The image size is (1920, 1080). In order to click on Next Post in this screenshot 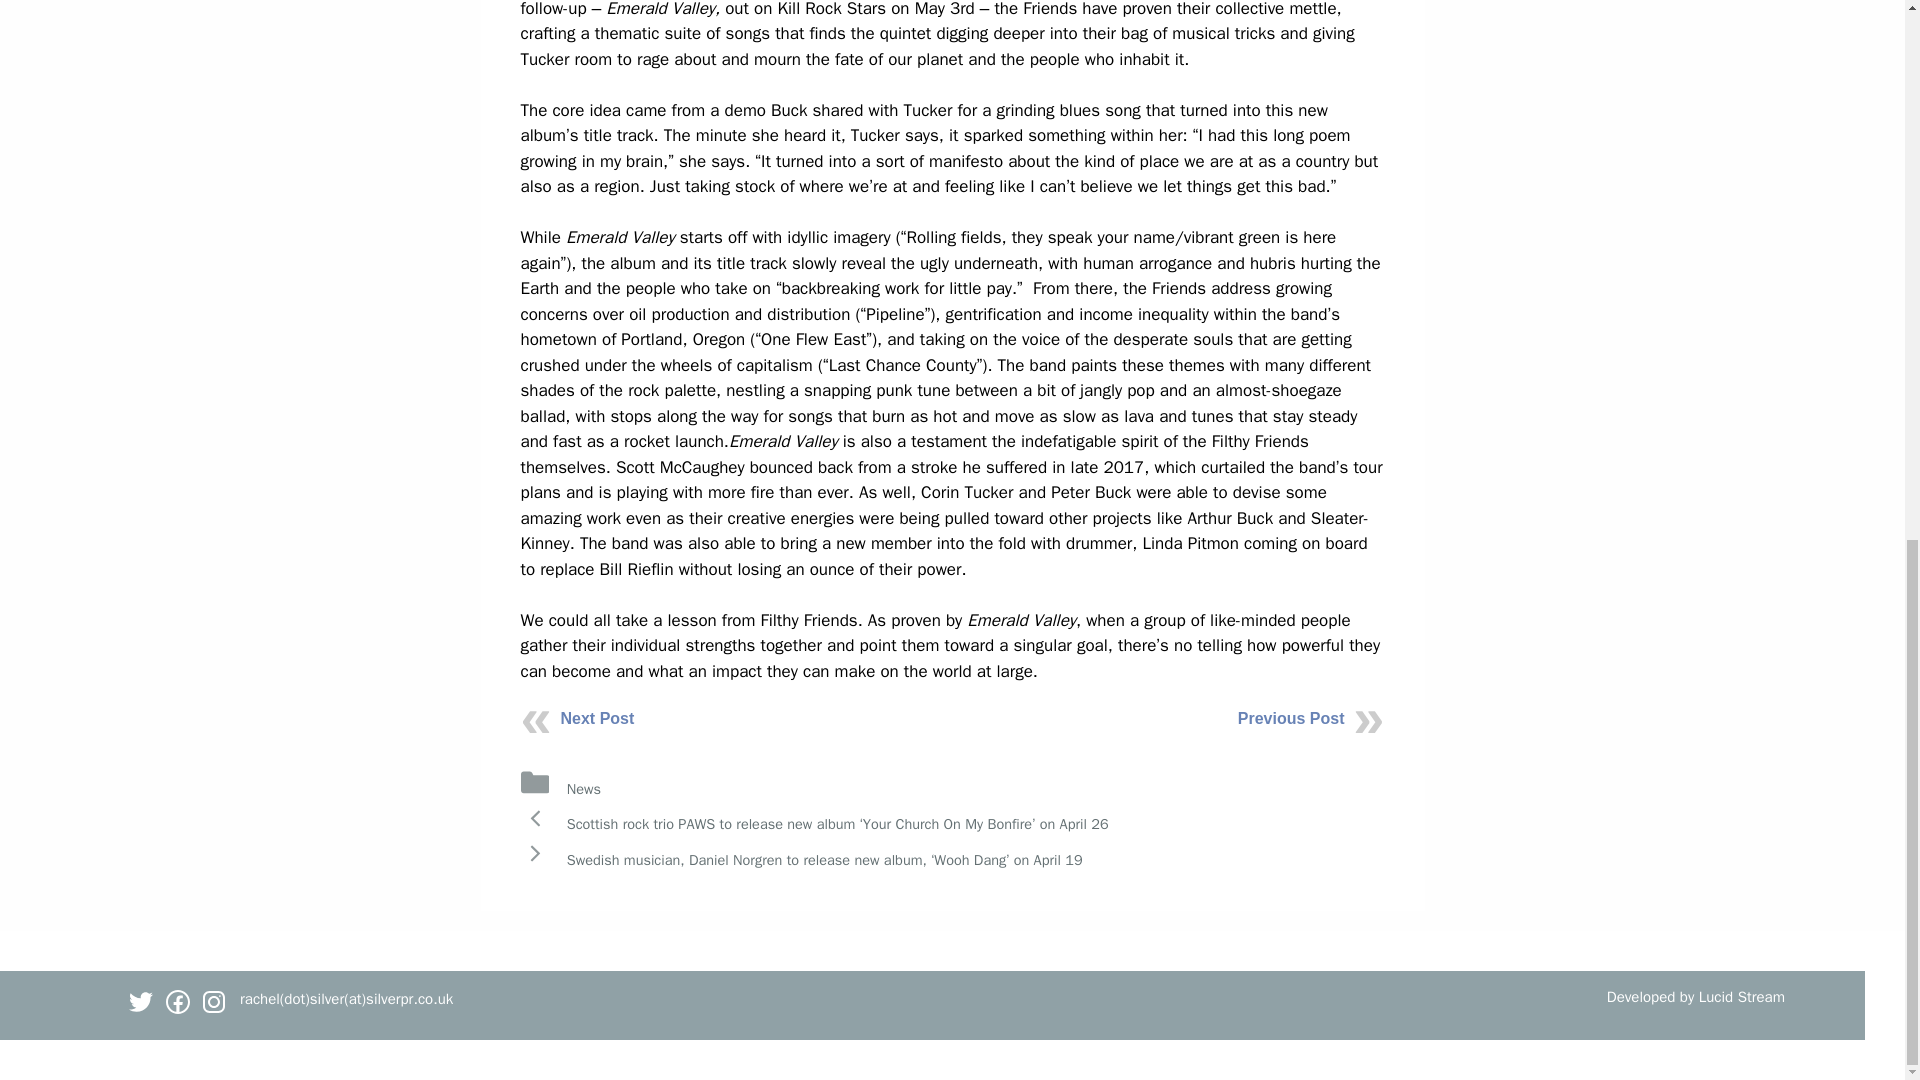, I will do `click(596, 718)`.